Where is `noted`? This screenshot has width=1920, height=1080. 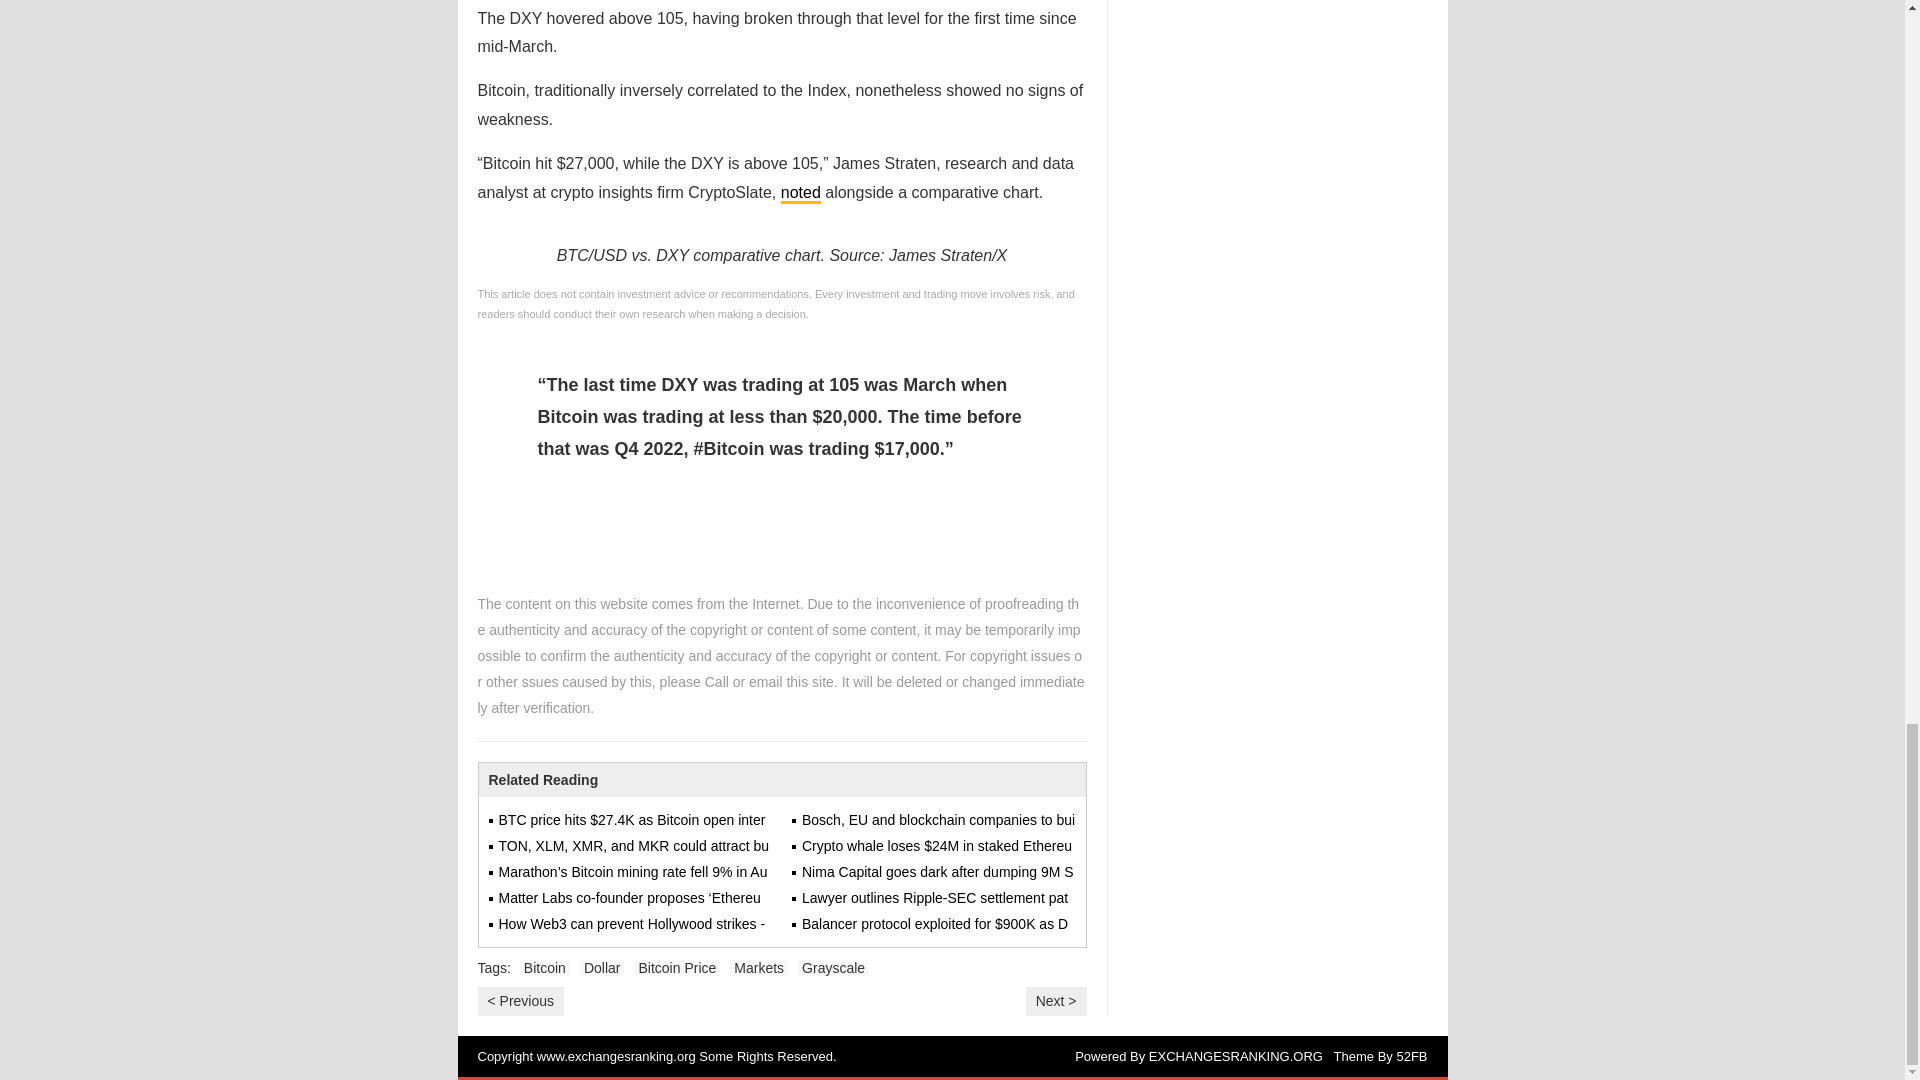
noted is located at coordinates (801, 194).